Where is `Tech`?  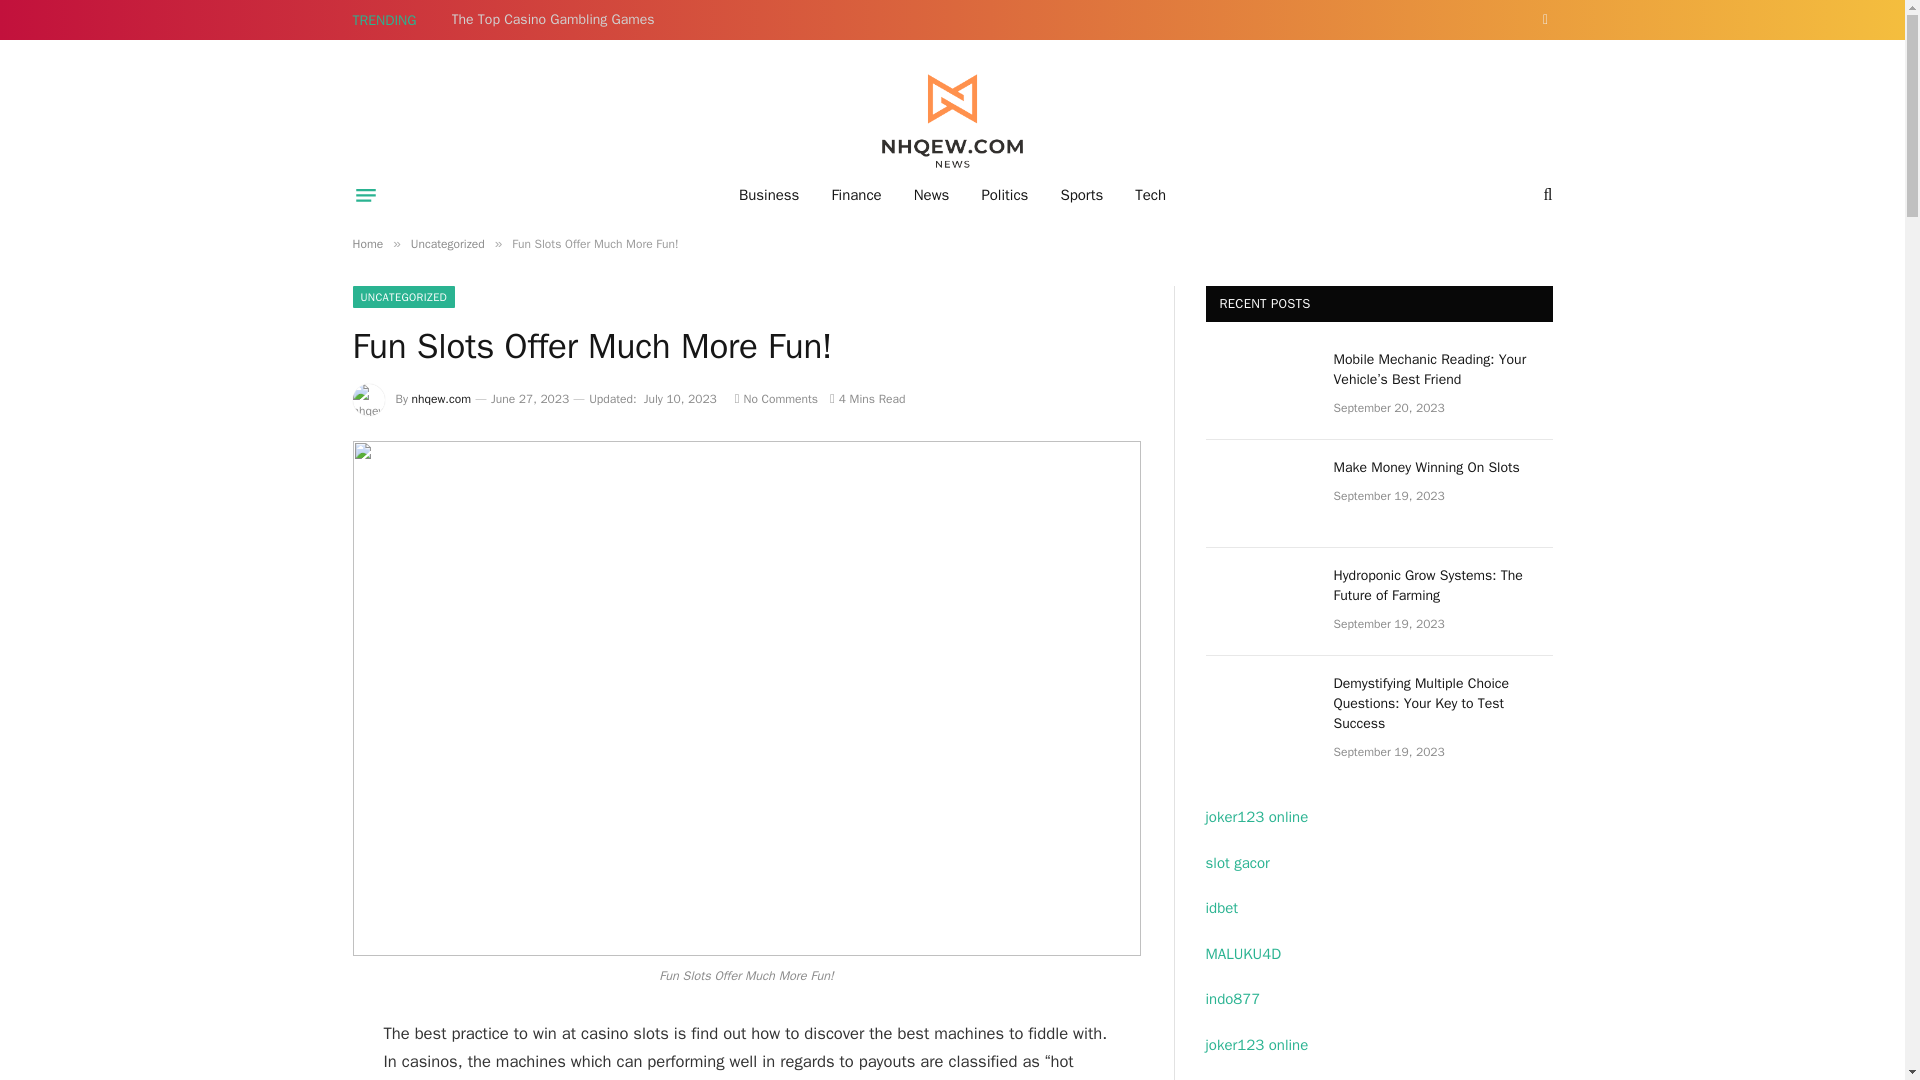
Tech is located at coordinates (1150, 194).